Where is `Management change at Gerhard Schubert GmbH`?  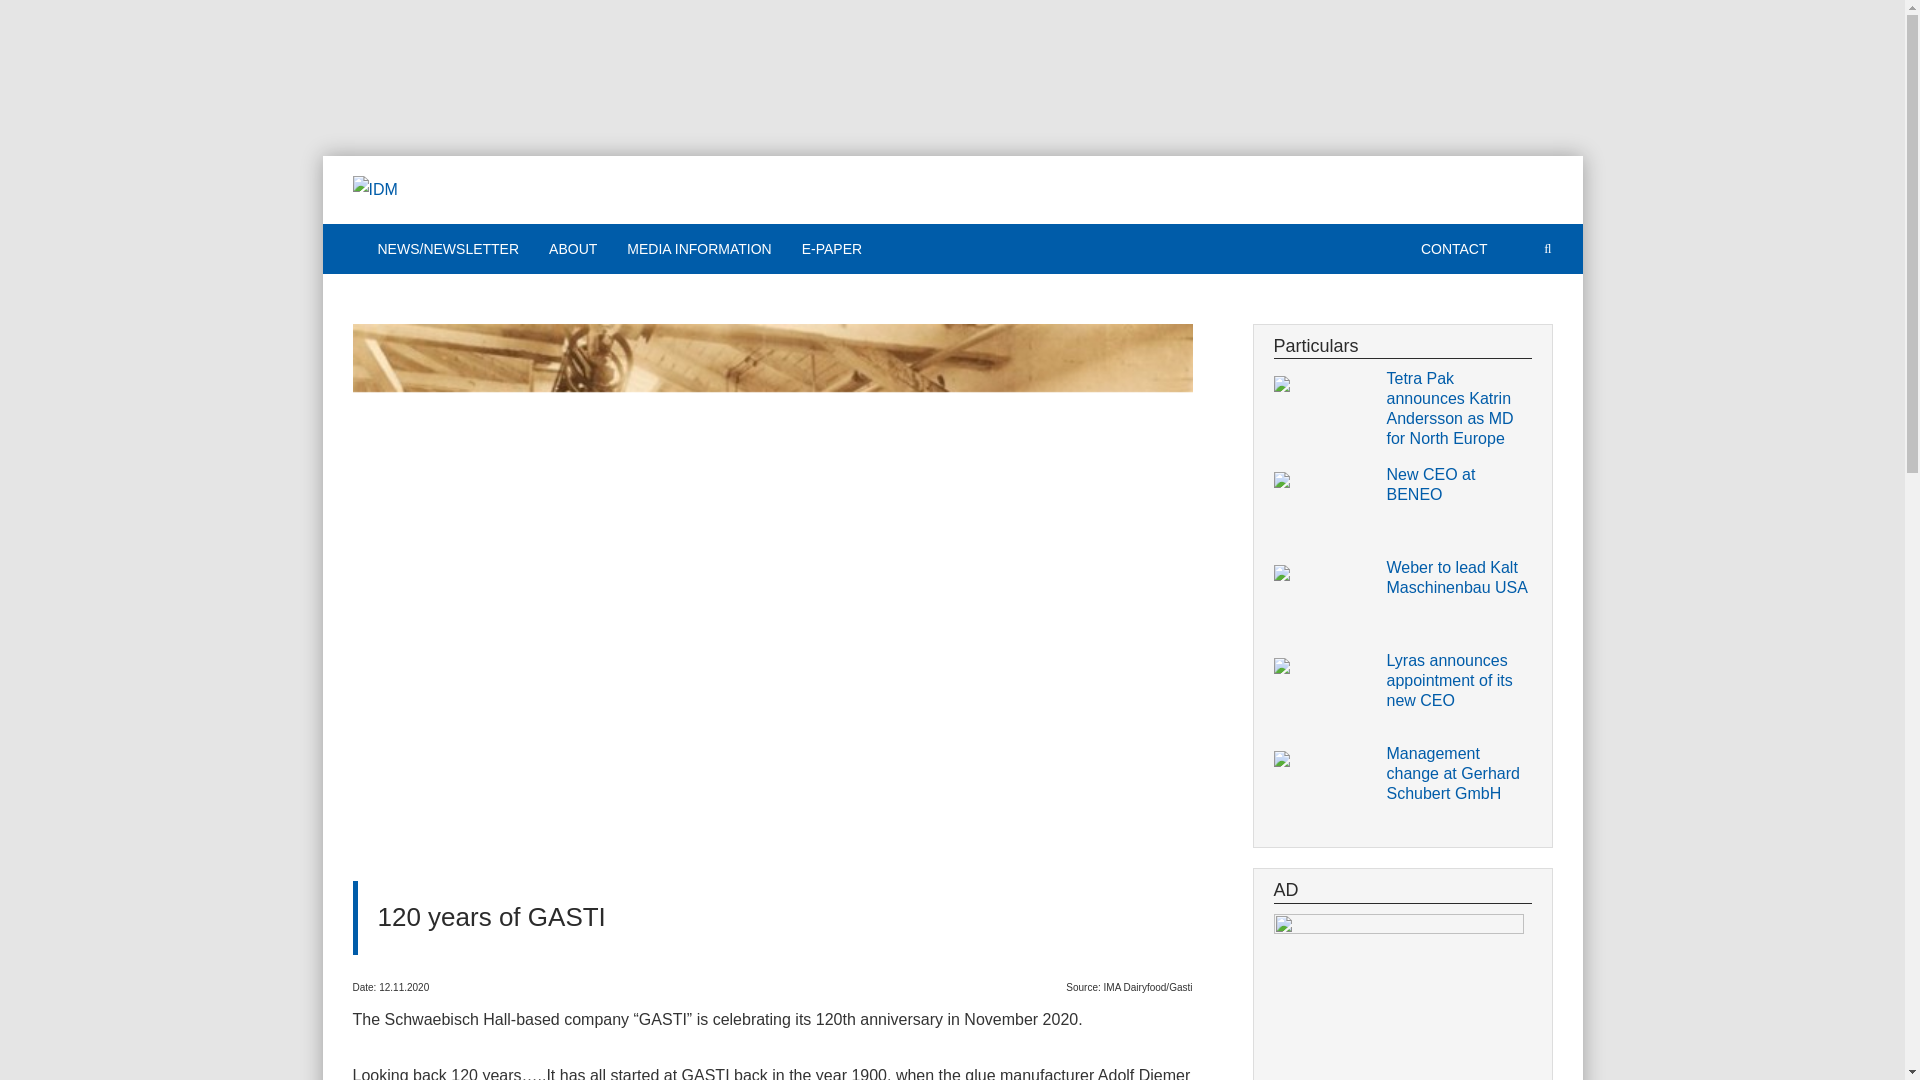
Management change at Gerhard Schubert GmbH is located at coordinates (1458, 774).